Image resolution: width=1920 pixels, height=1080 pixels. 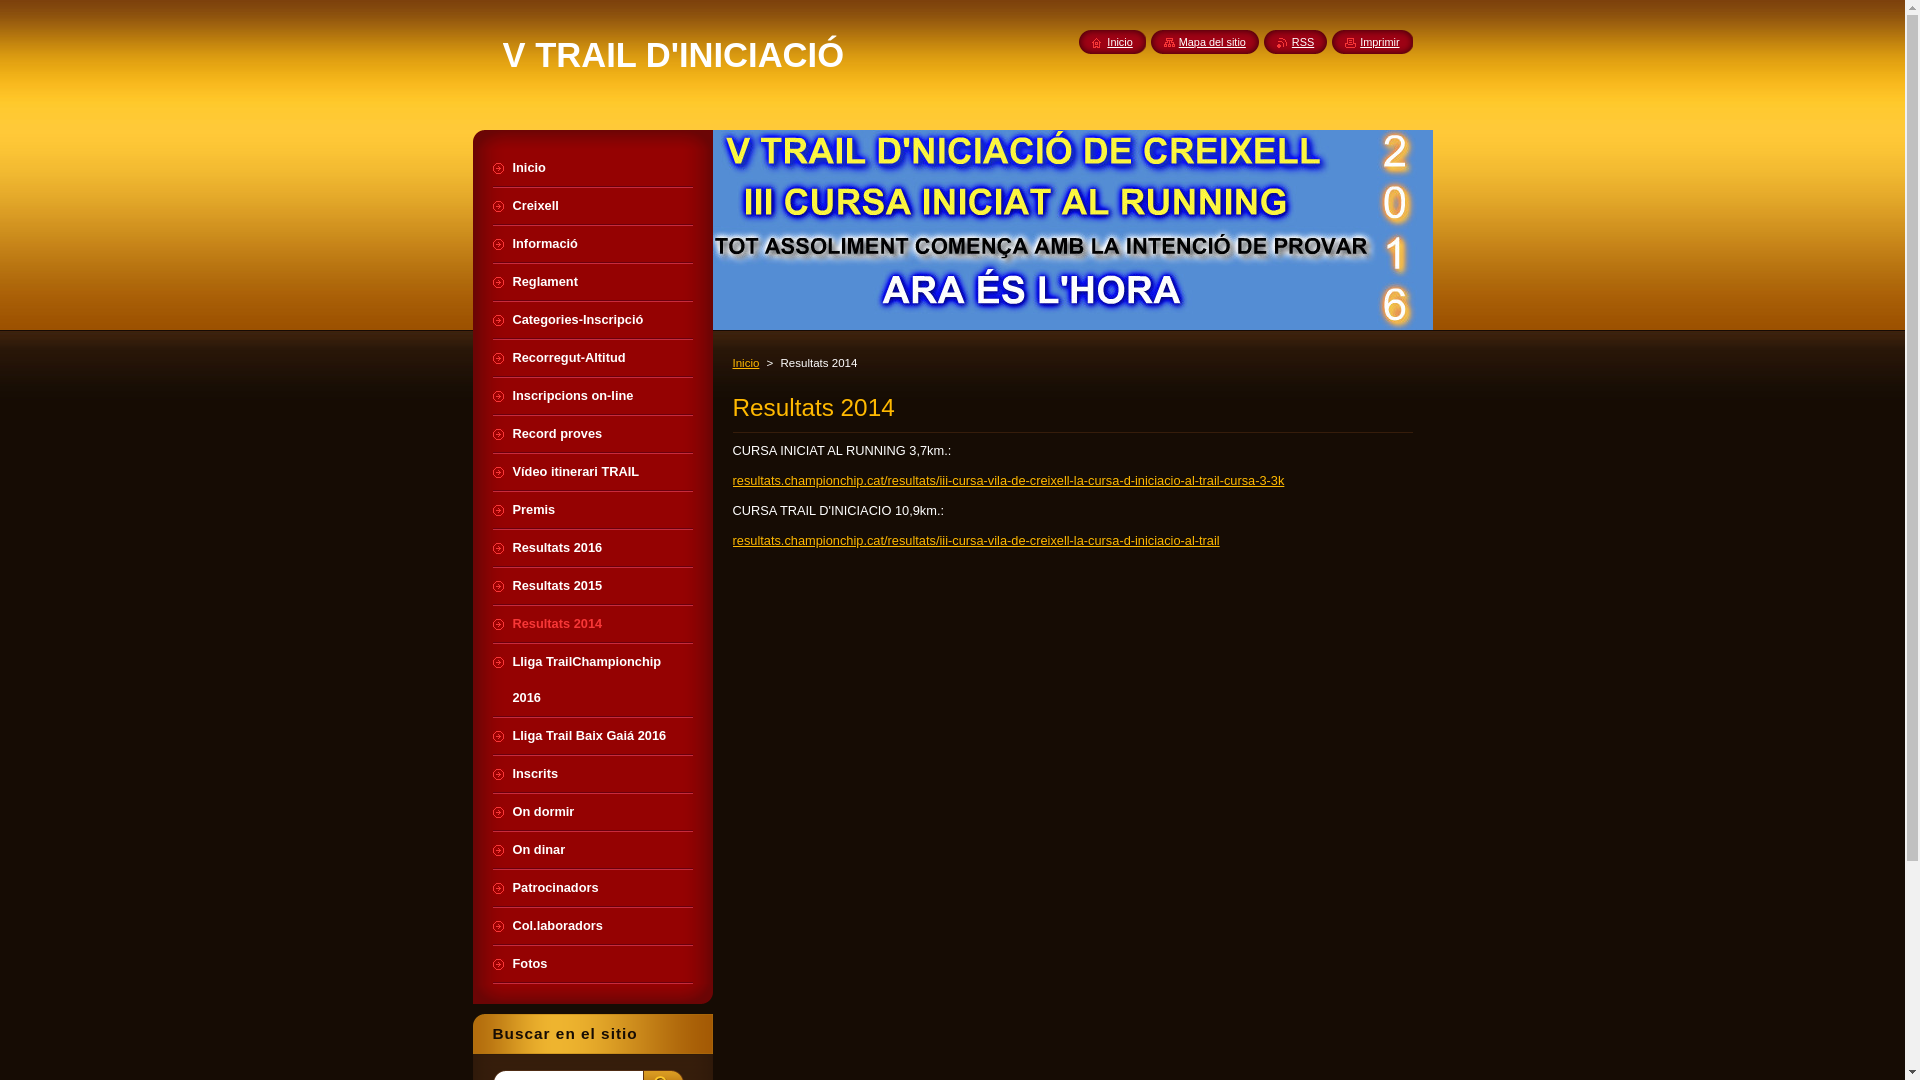 What do you see at coordinates (592, 680) in the screenshot?
I see `Lliga TrailChampionchip 2016` at bounding box center [592, 680].